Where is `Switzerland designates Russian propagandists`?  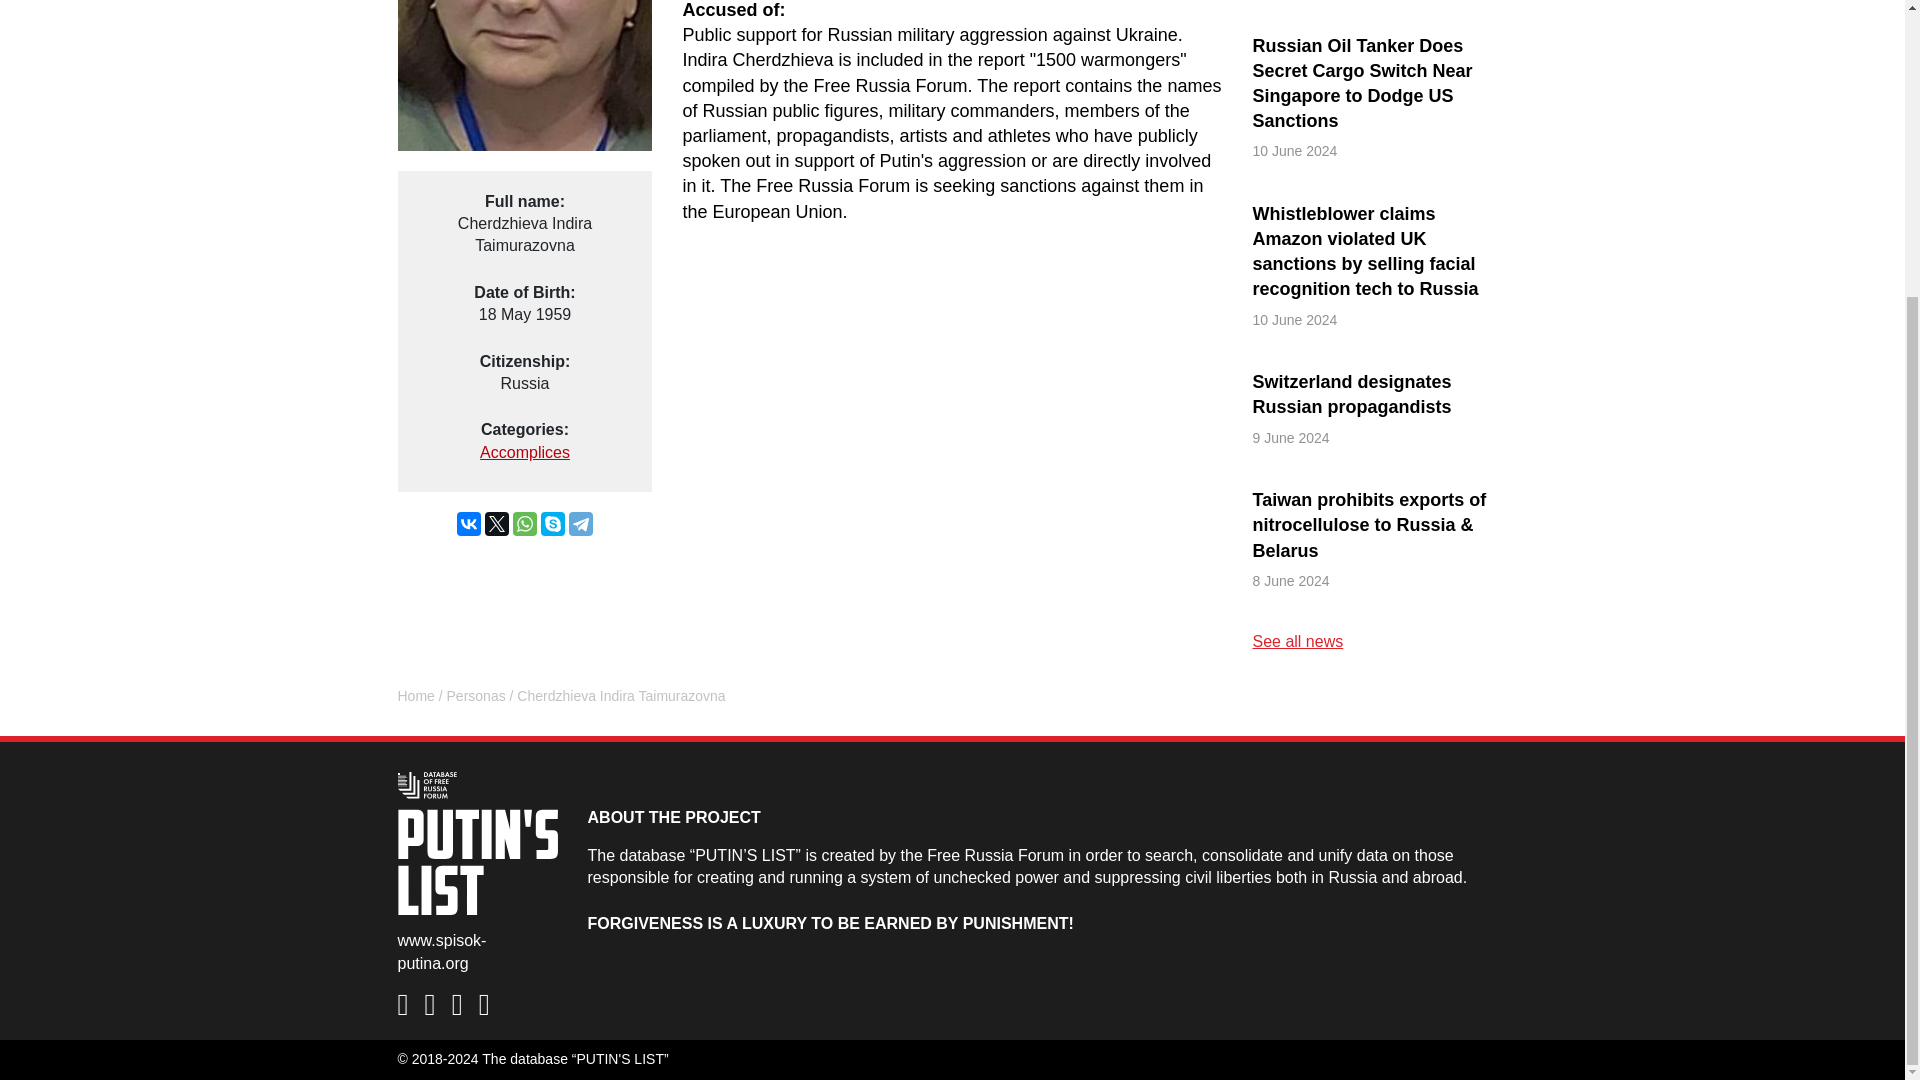 Switzerland designates Russian propagandists is located at coordinates (1379, 395).